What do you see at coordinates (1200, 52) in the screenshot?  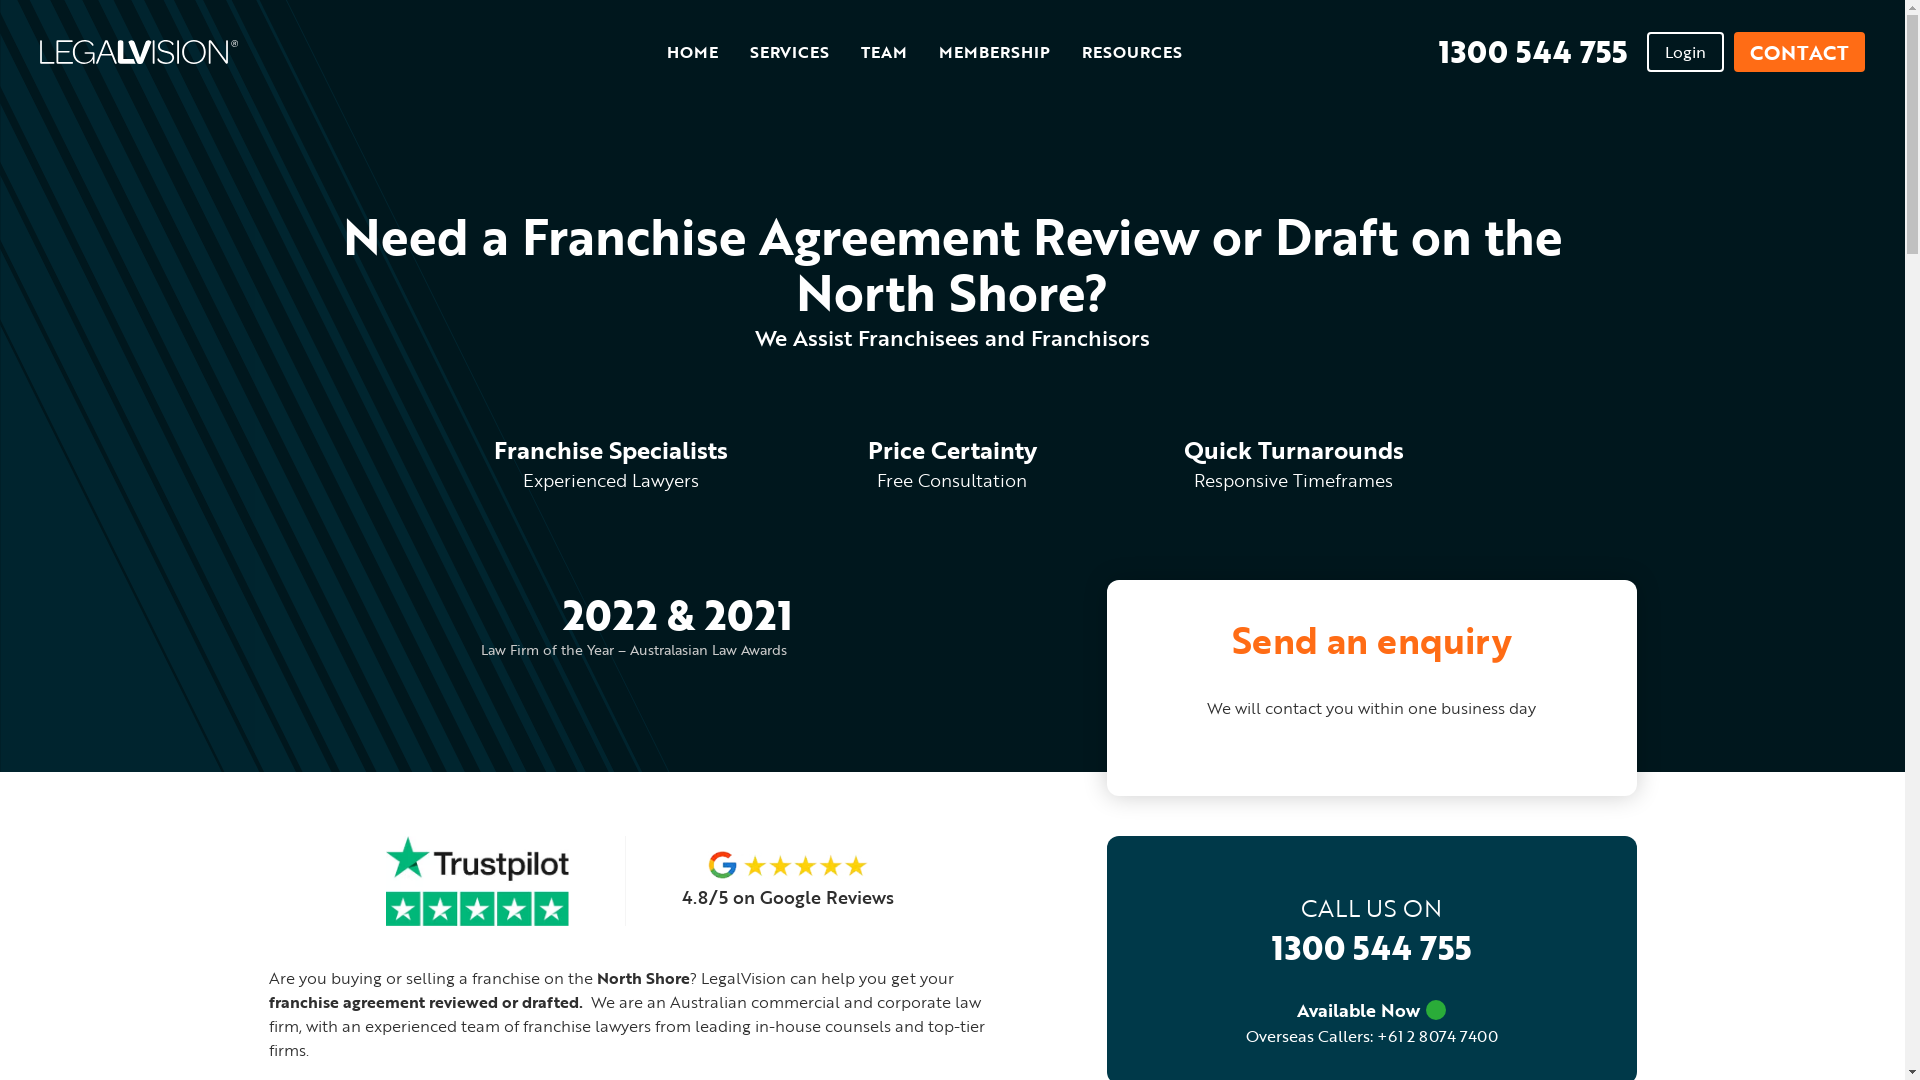 I see `Search` at bounding box center [1200, 52].